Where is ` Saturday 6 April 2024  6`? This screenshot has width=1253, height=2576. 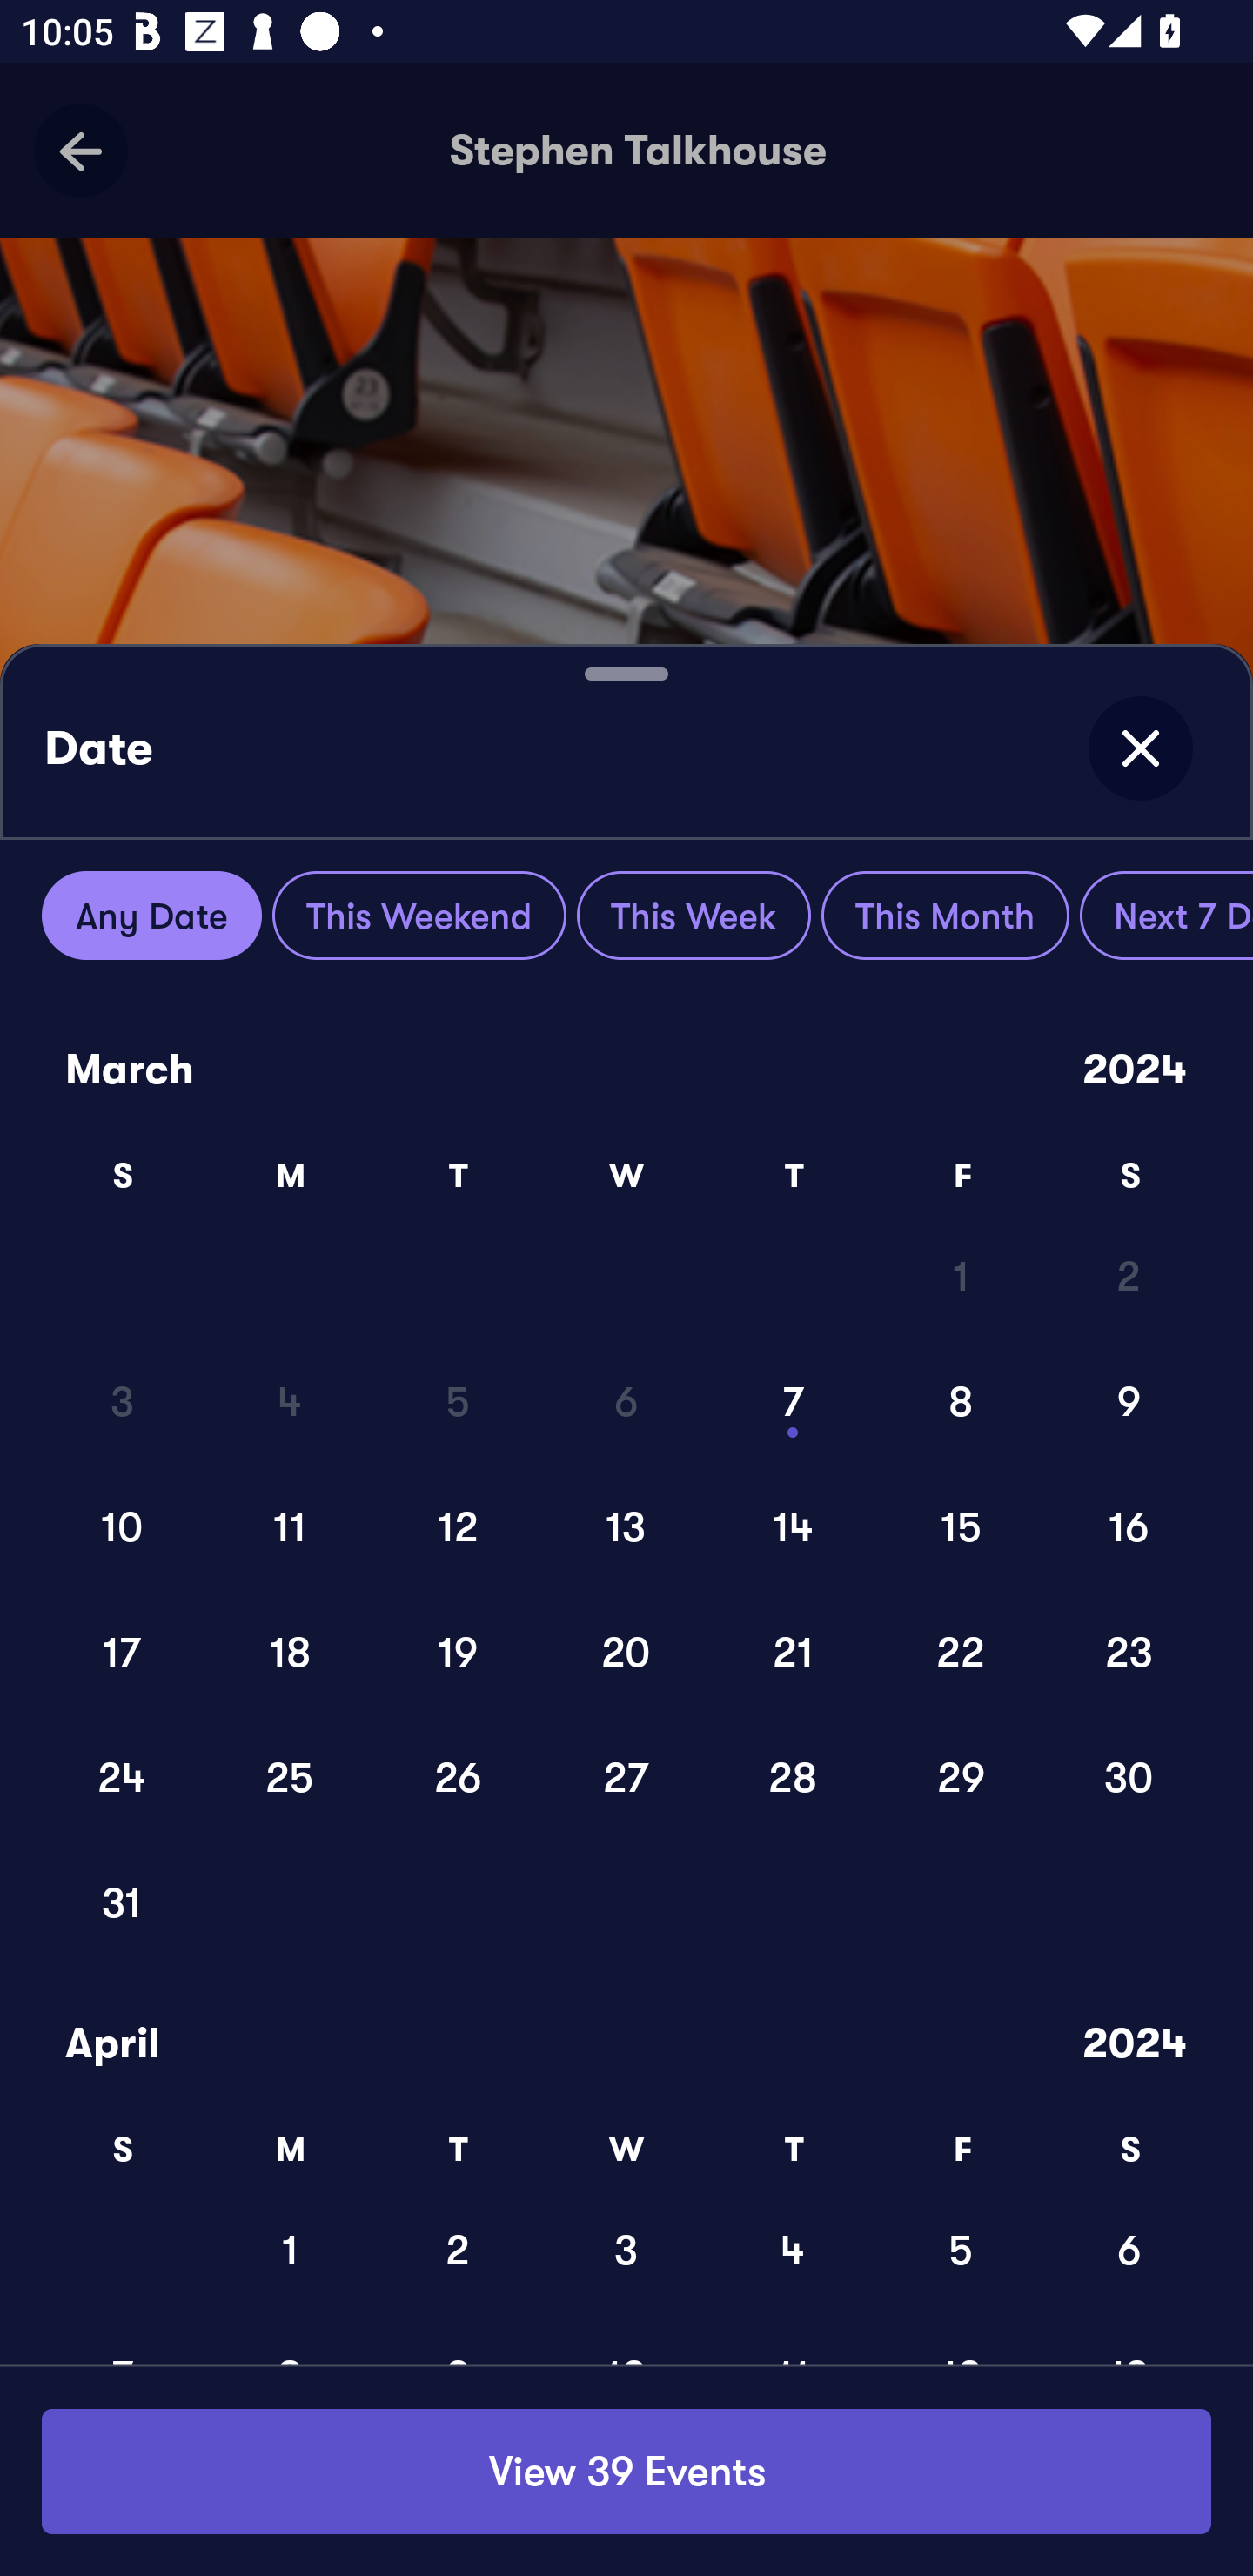
 Saturday 6 April 2024  6 is located at coordinates (1129, 2250).